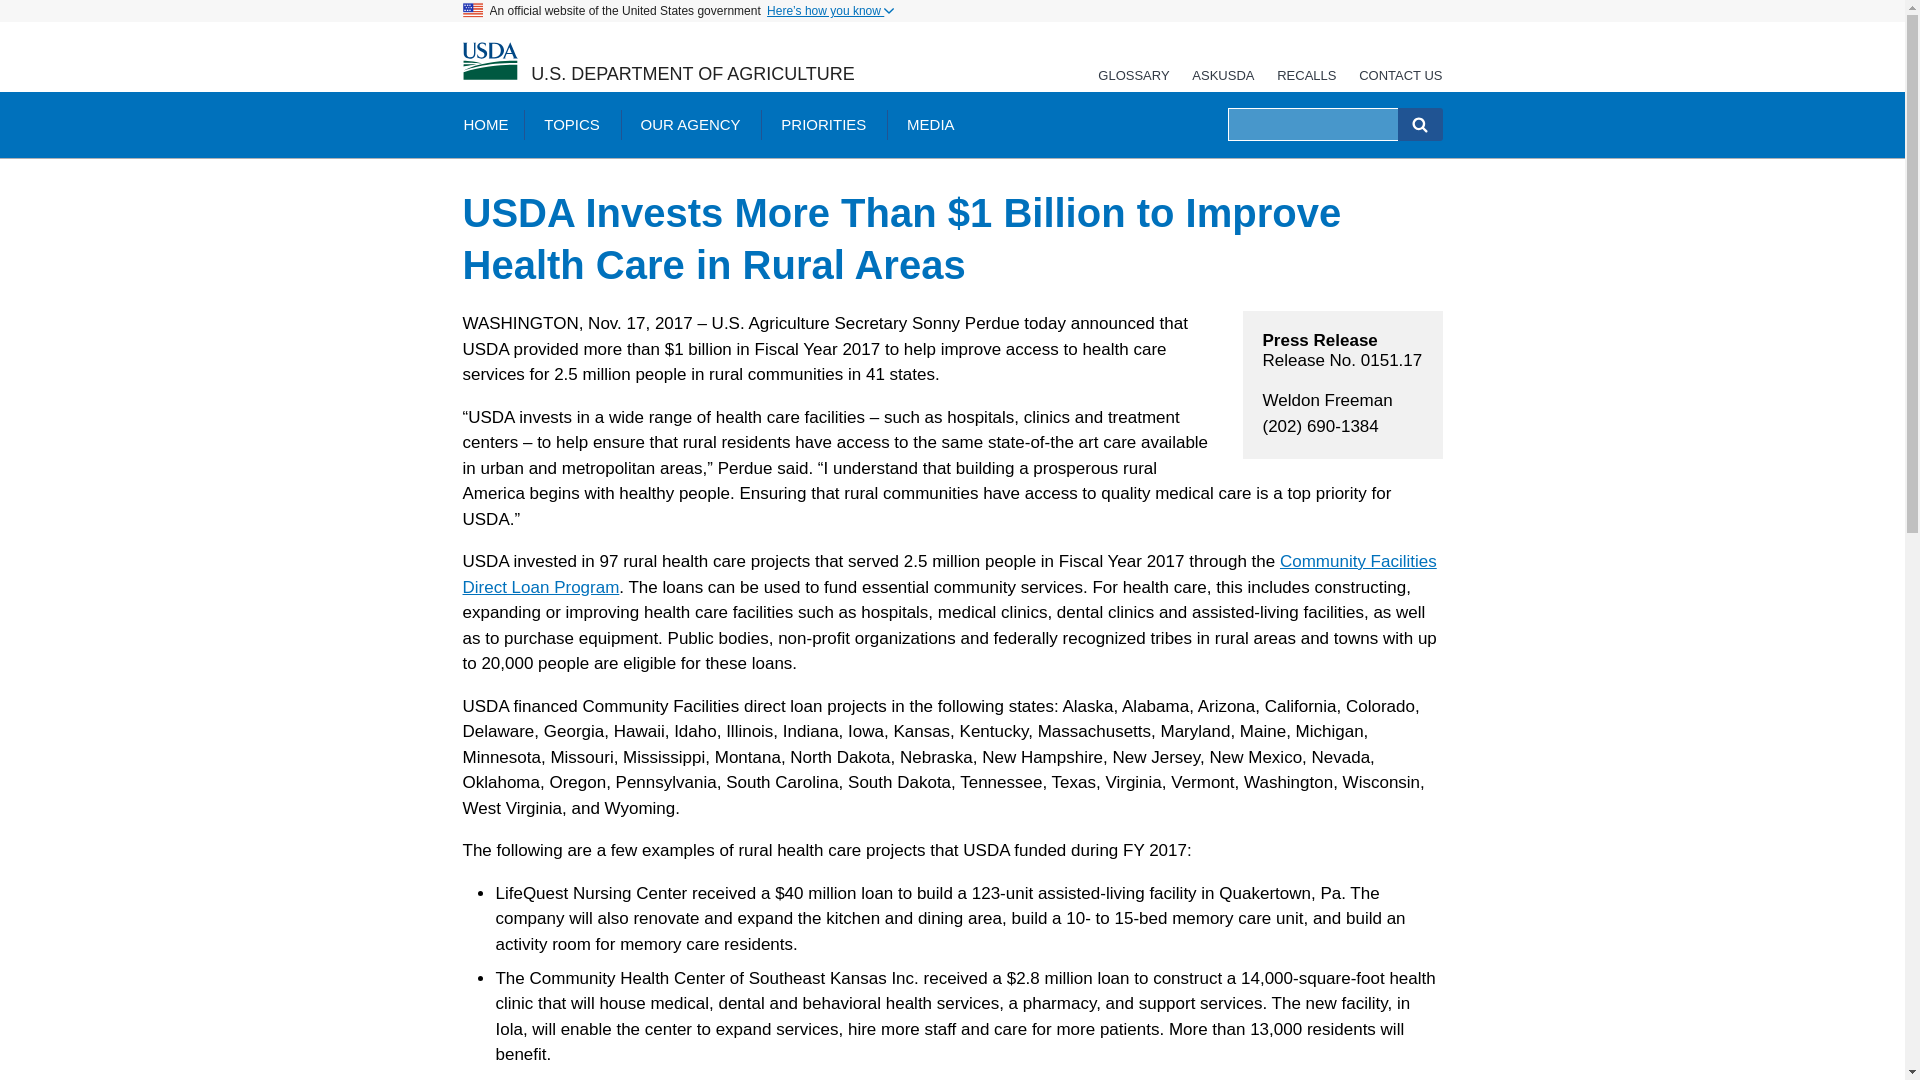  I want to click on HOME, so click(484, 124).